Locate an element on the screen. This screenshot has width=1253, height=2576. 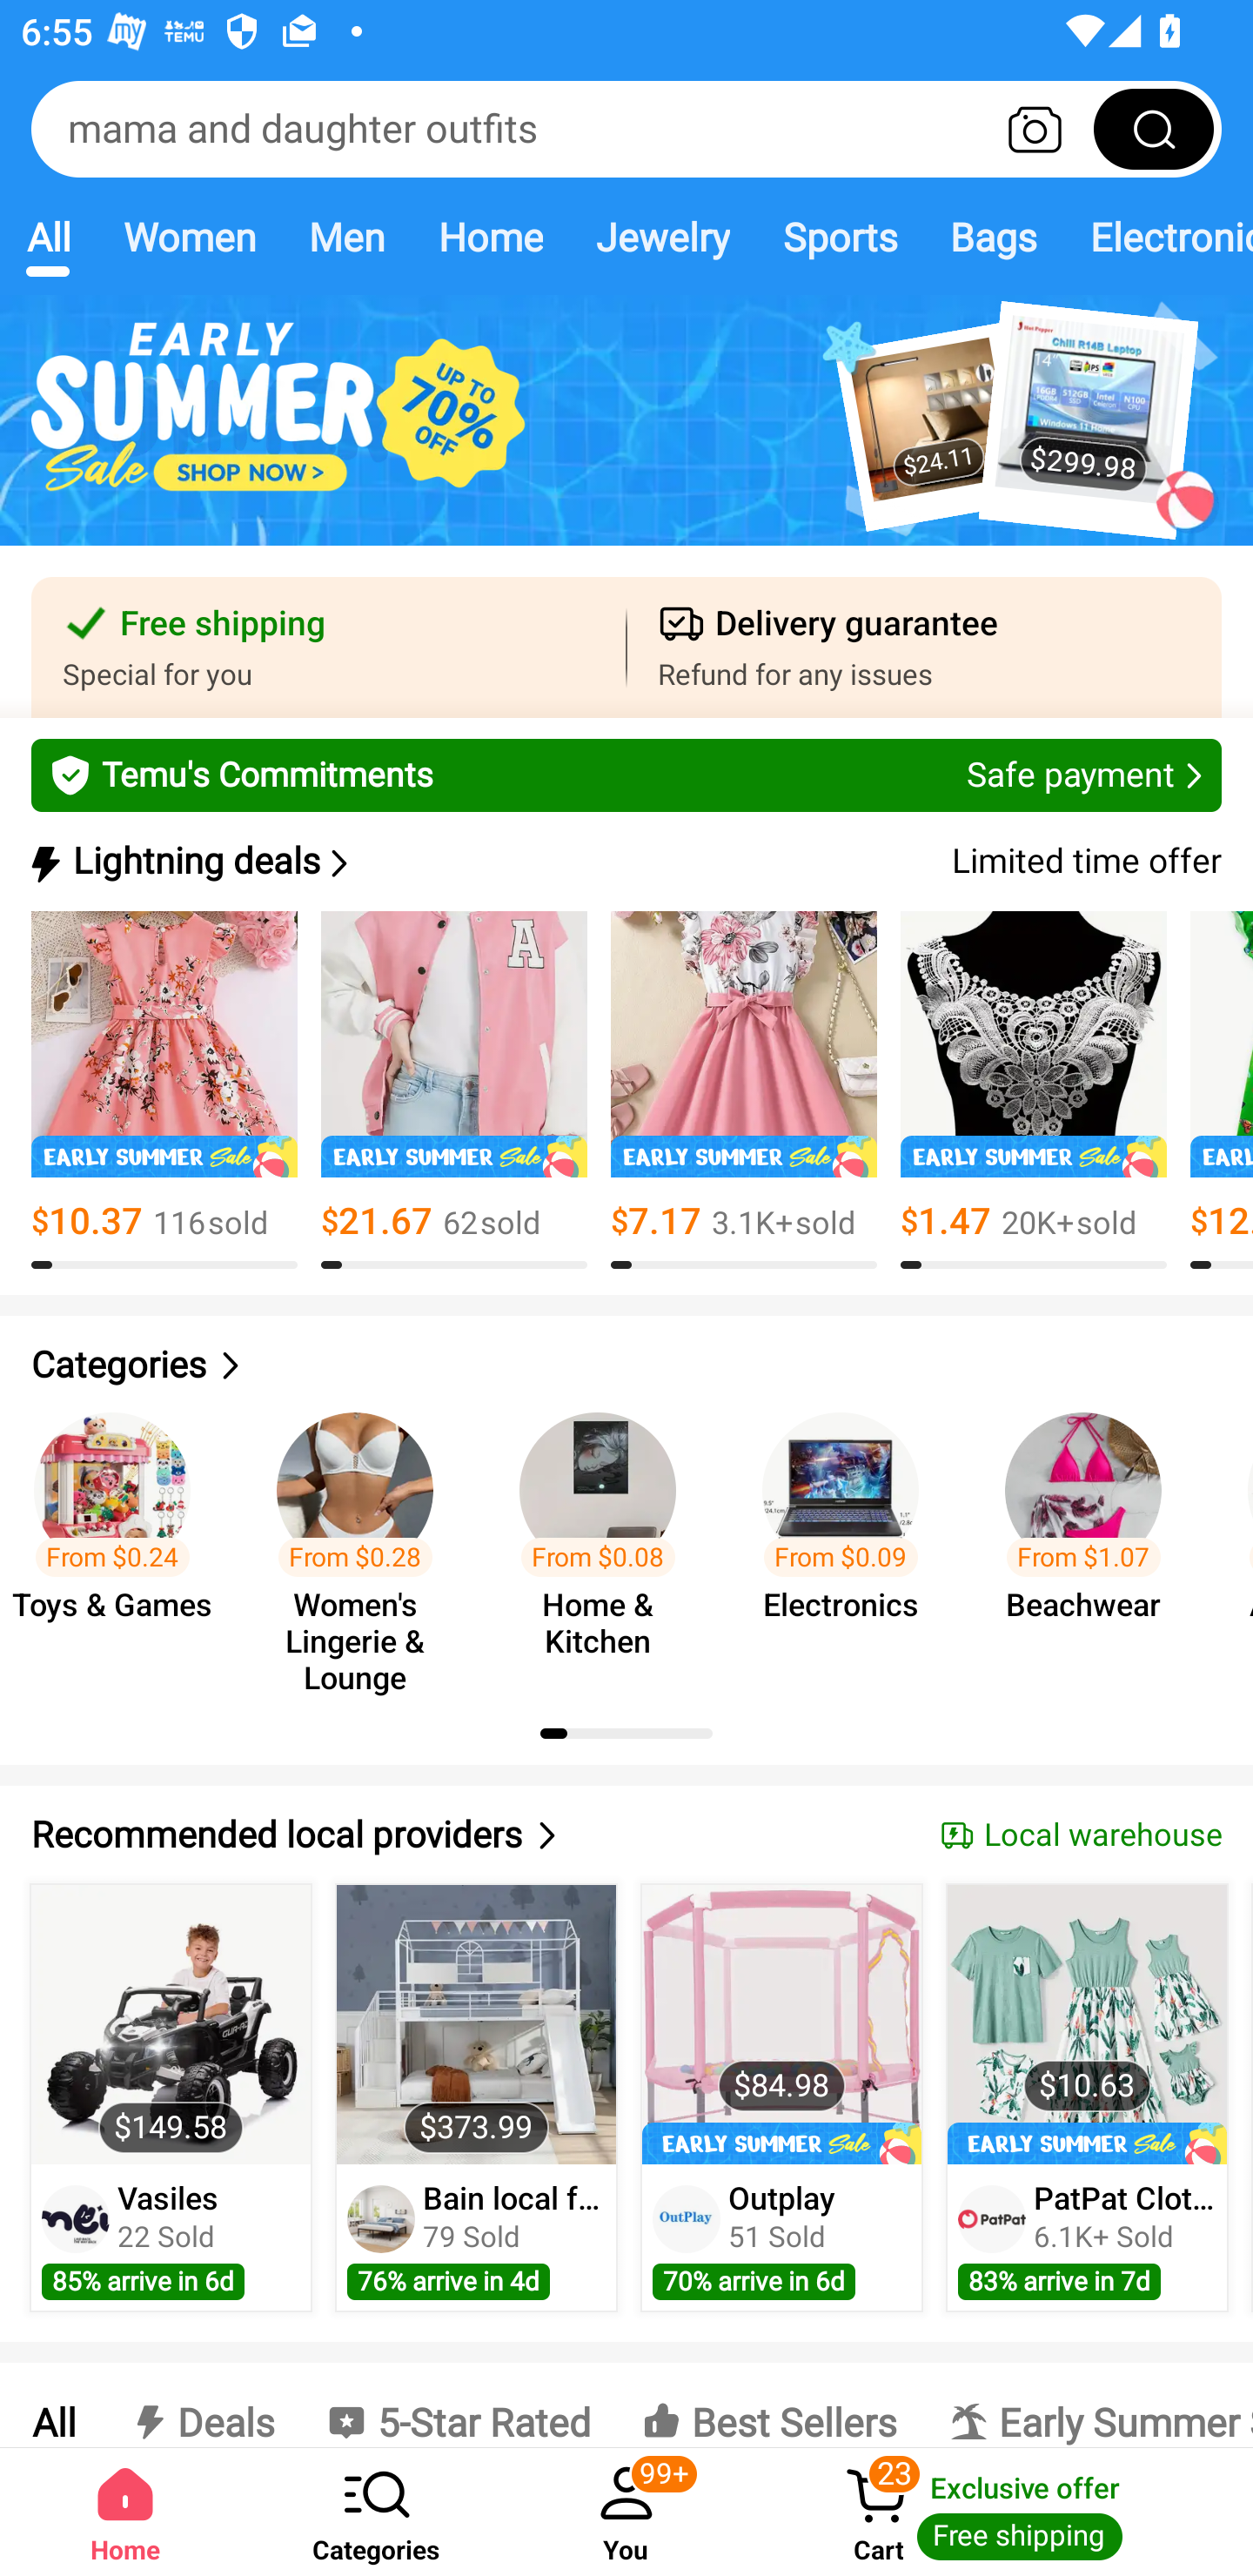
Sports is located at coordinates (840, 237).